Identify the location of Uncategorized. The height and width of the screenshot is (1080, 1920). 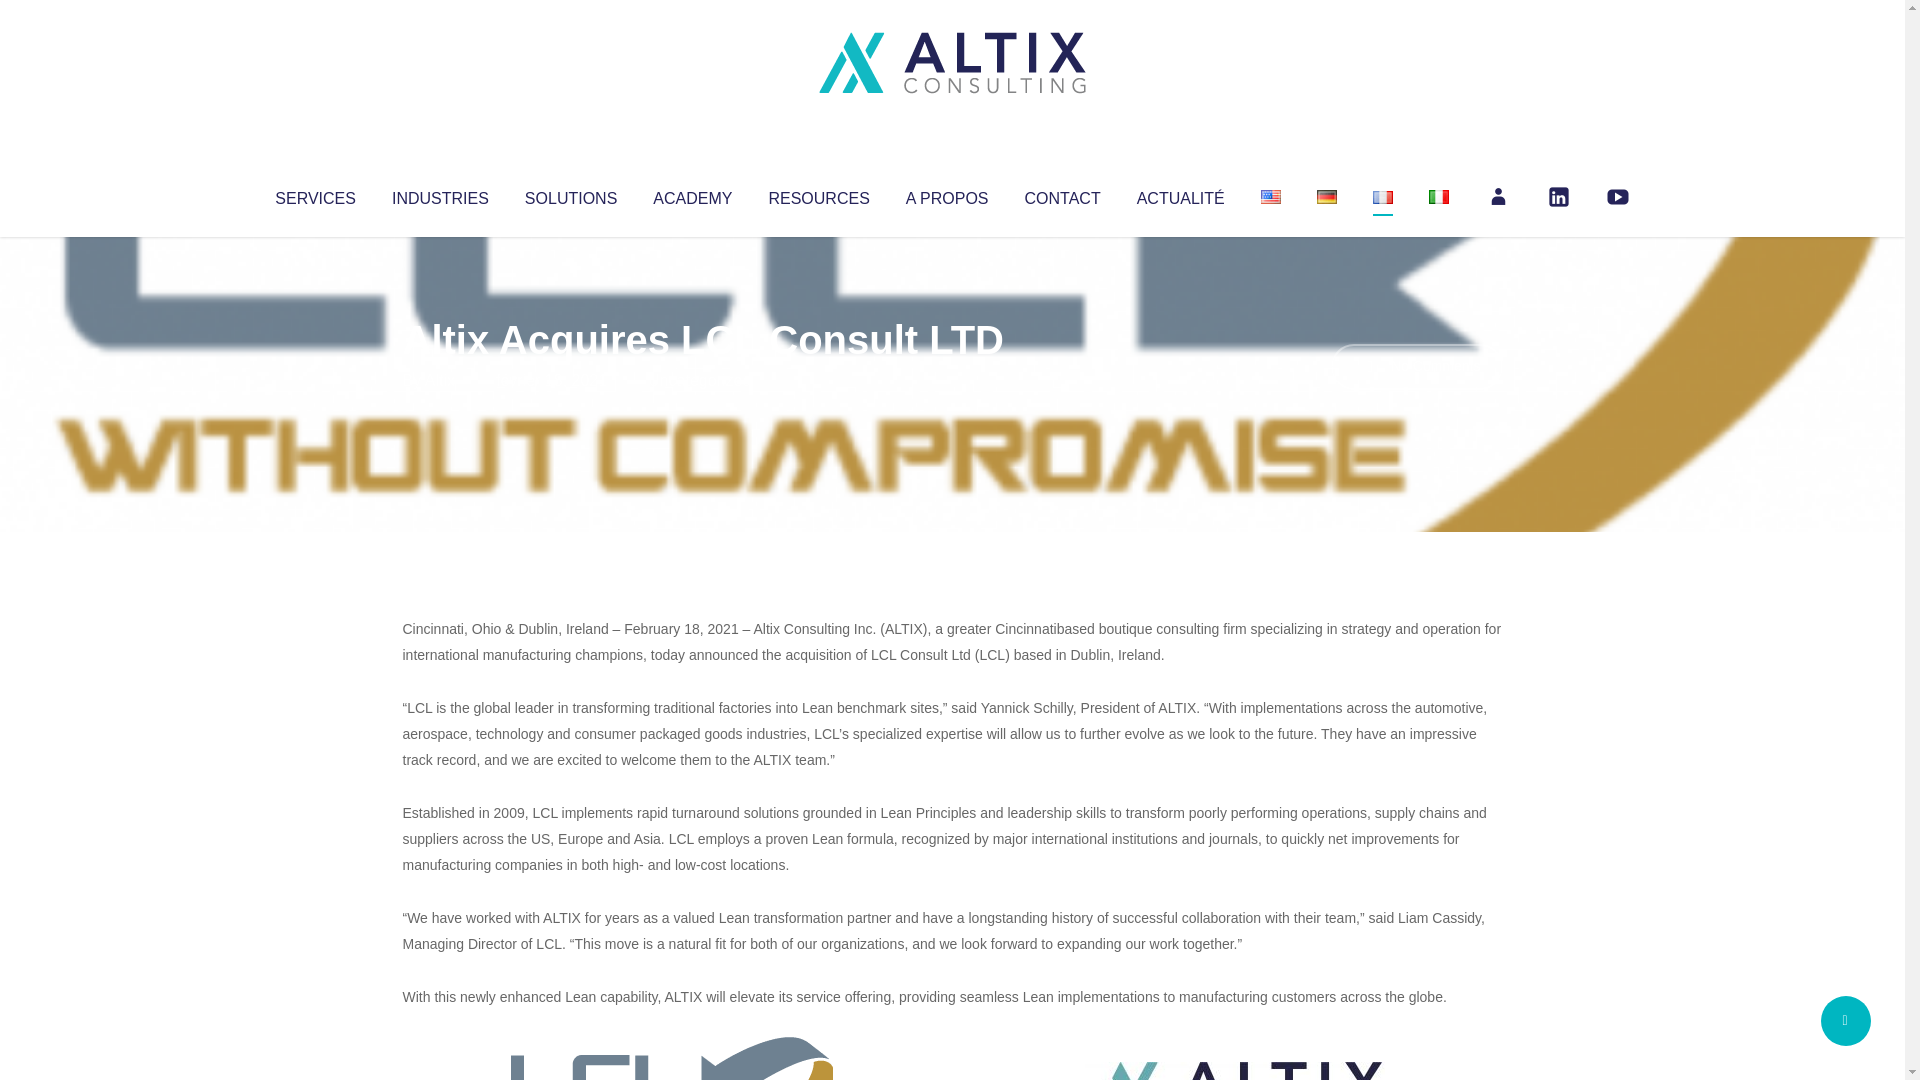
(699, 380).